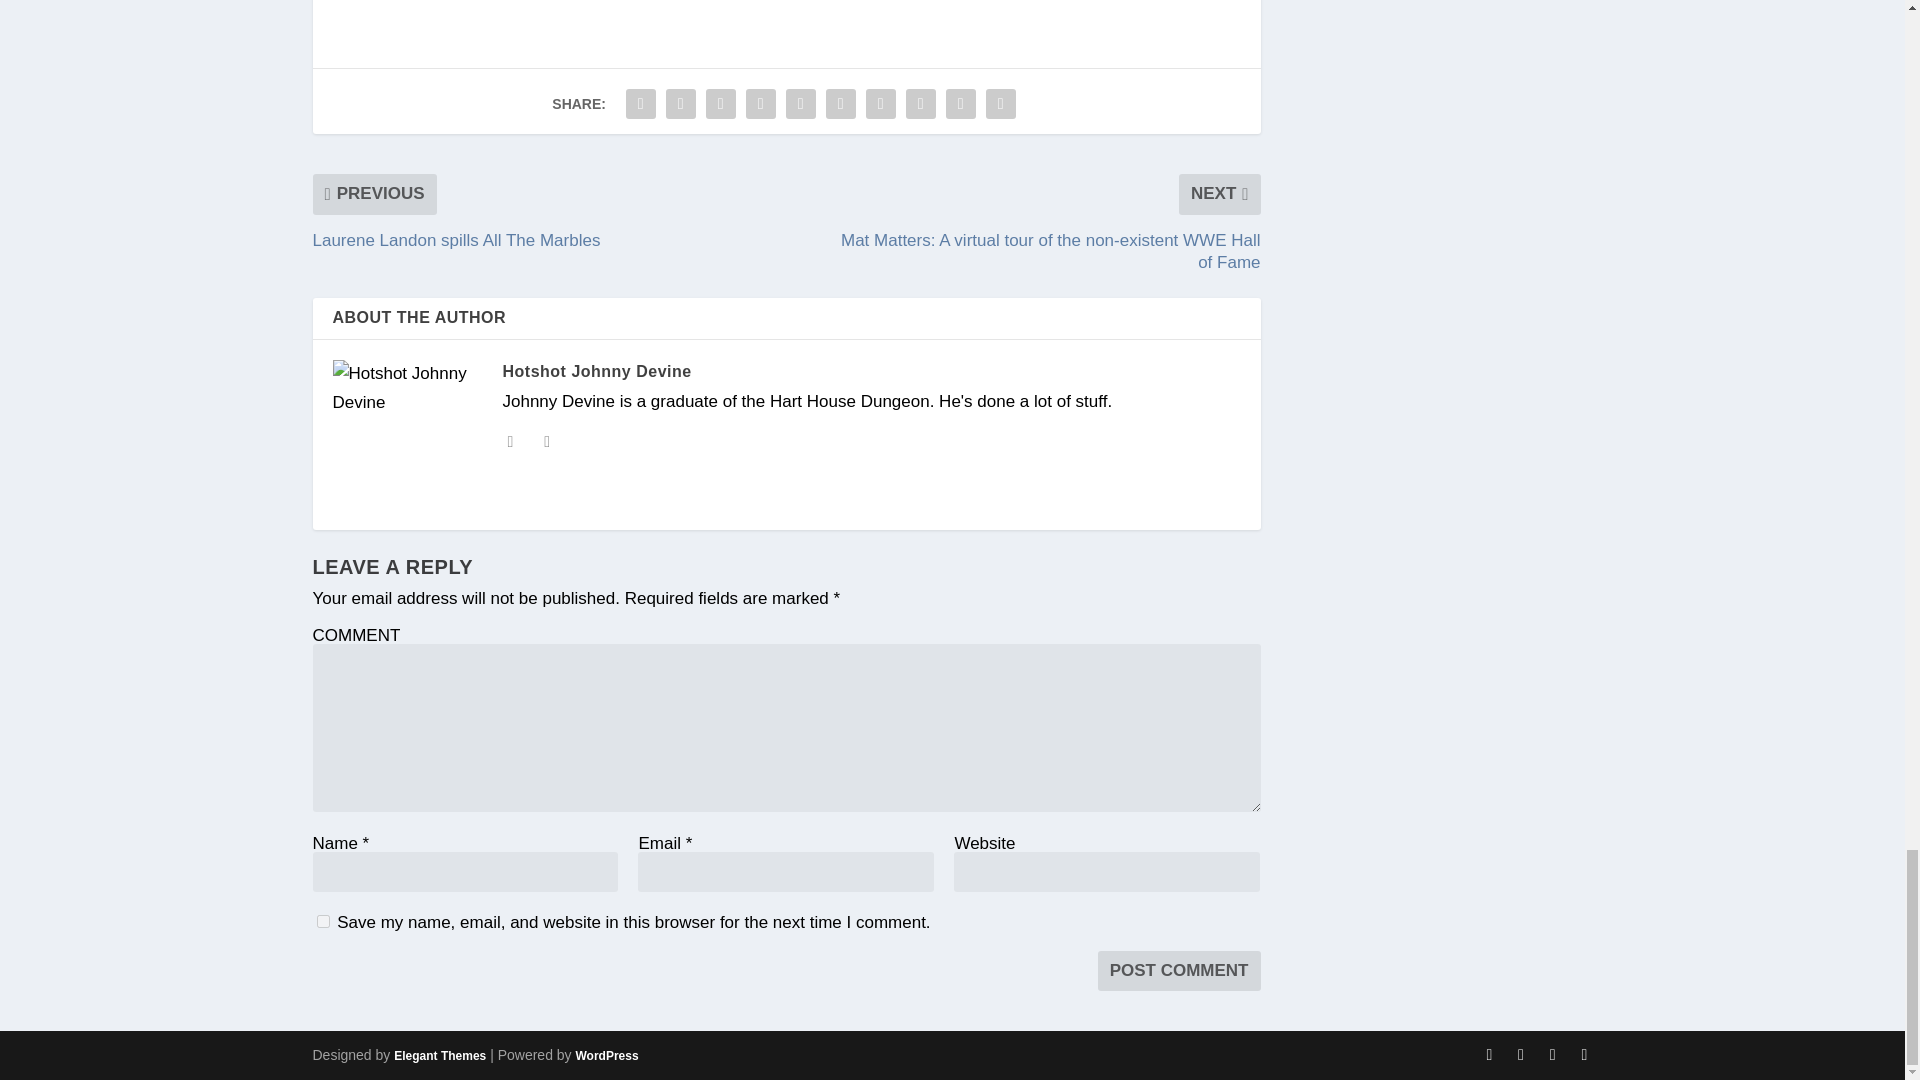  What do you see at coordinates (801, 104) in the screenshot?
I see `Share "Proposing a radical restructuring" via Pinterest` at bounding box center [801, 104].